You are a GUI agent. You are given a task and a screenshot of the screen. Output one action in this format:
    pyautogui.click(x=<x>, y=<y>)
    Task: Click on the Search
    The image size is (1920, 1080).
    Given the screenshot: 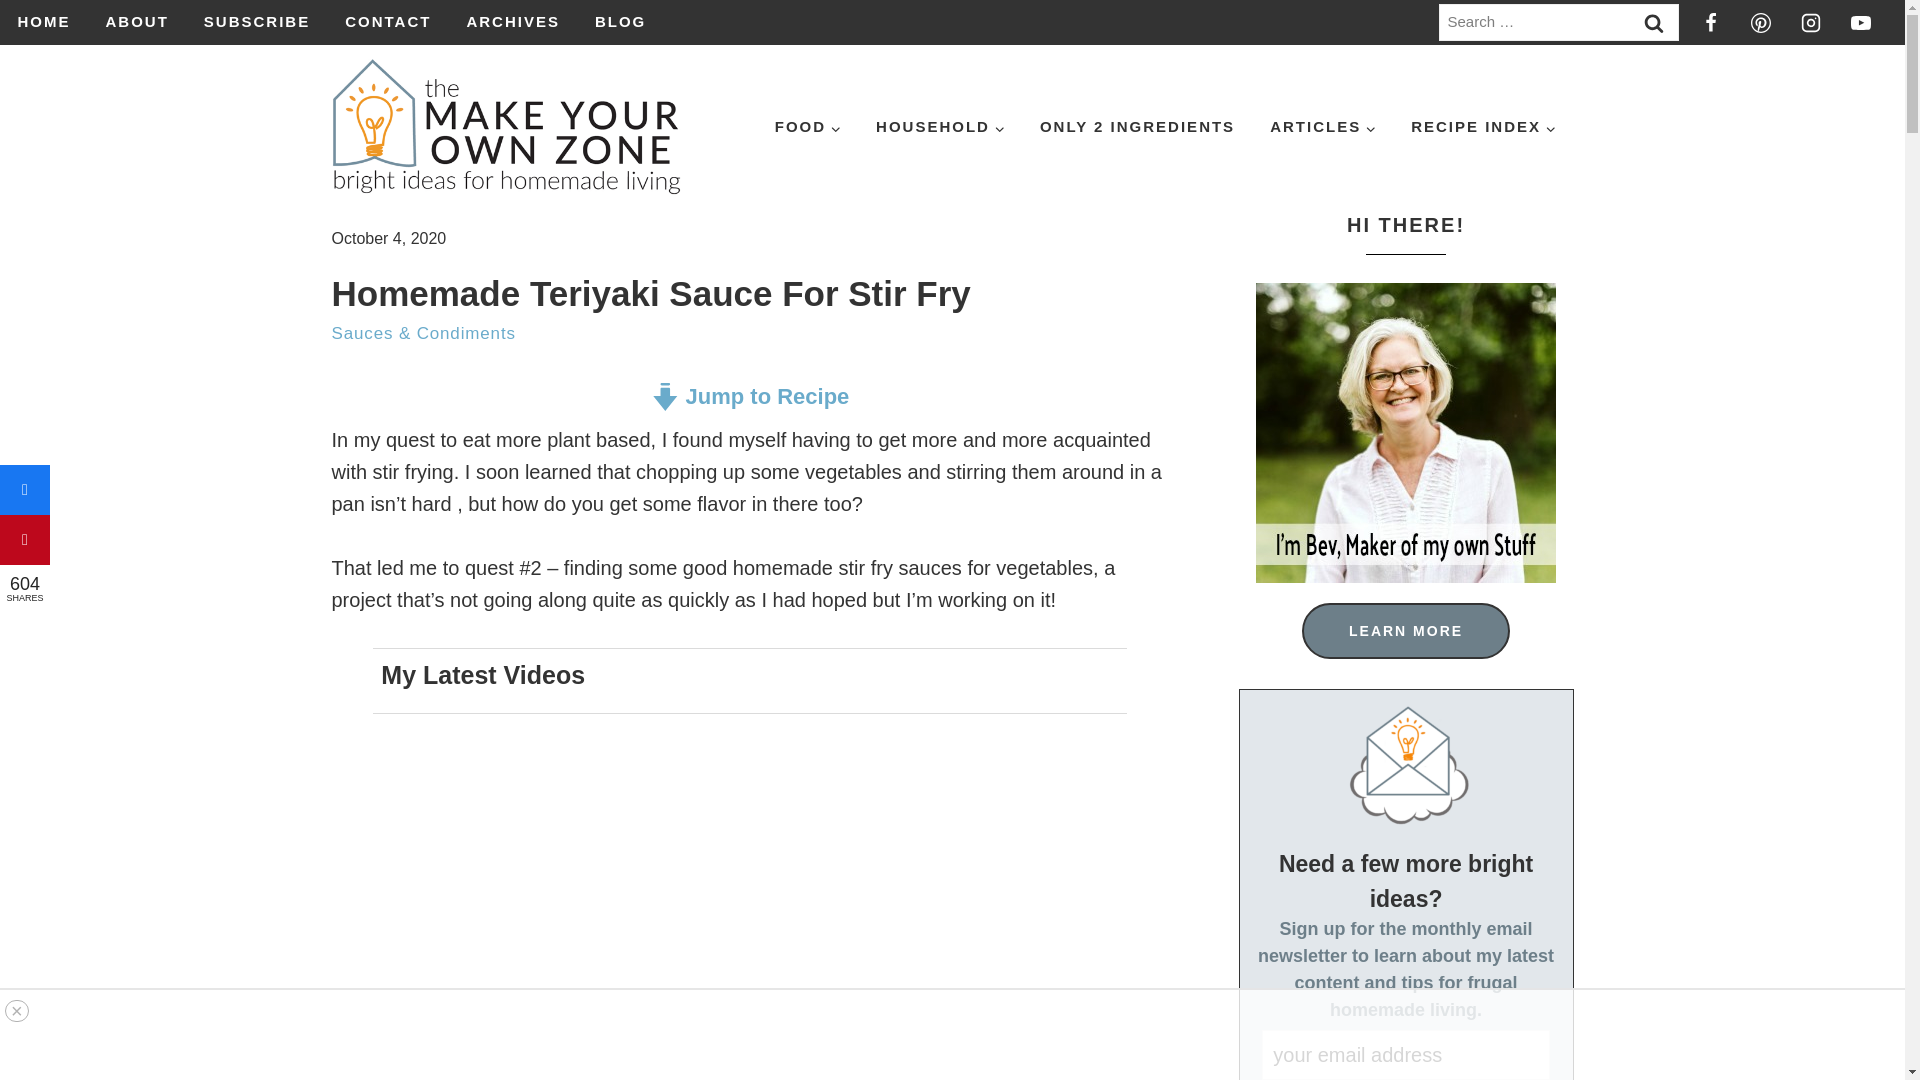 What is the action you would take?
    pyautogui.click(x=1653, y=22)
    